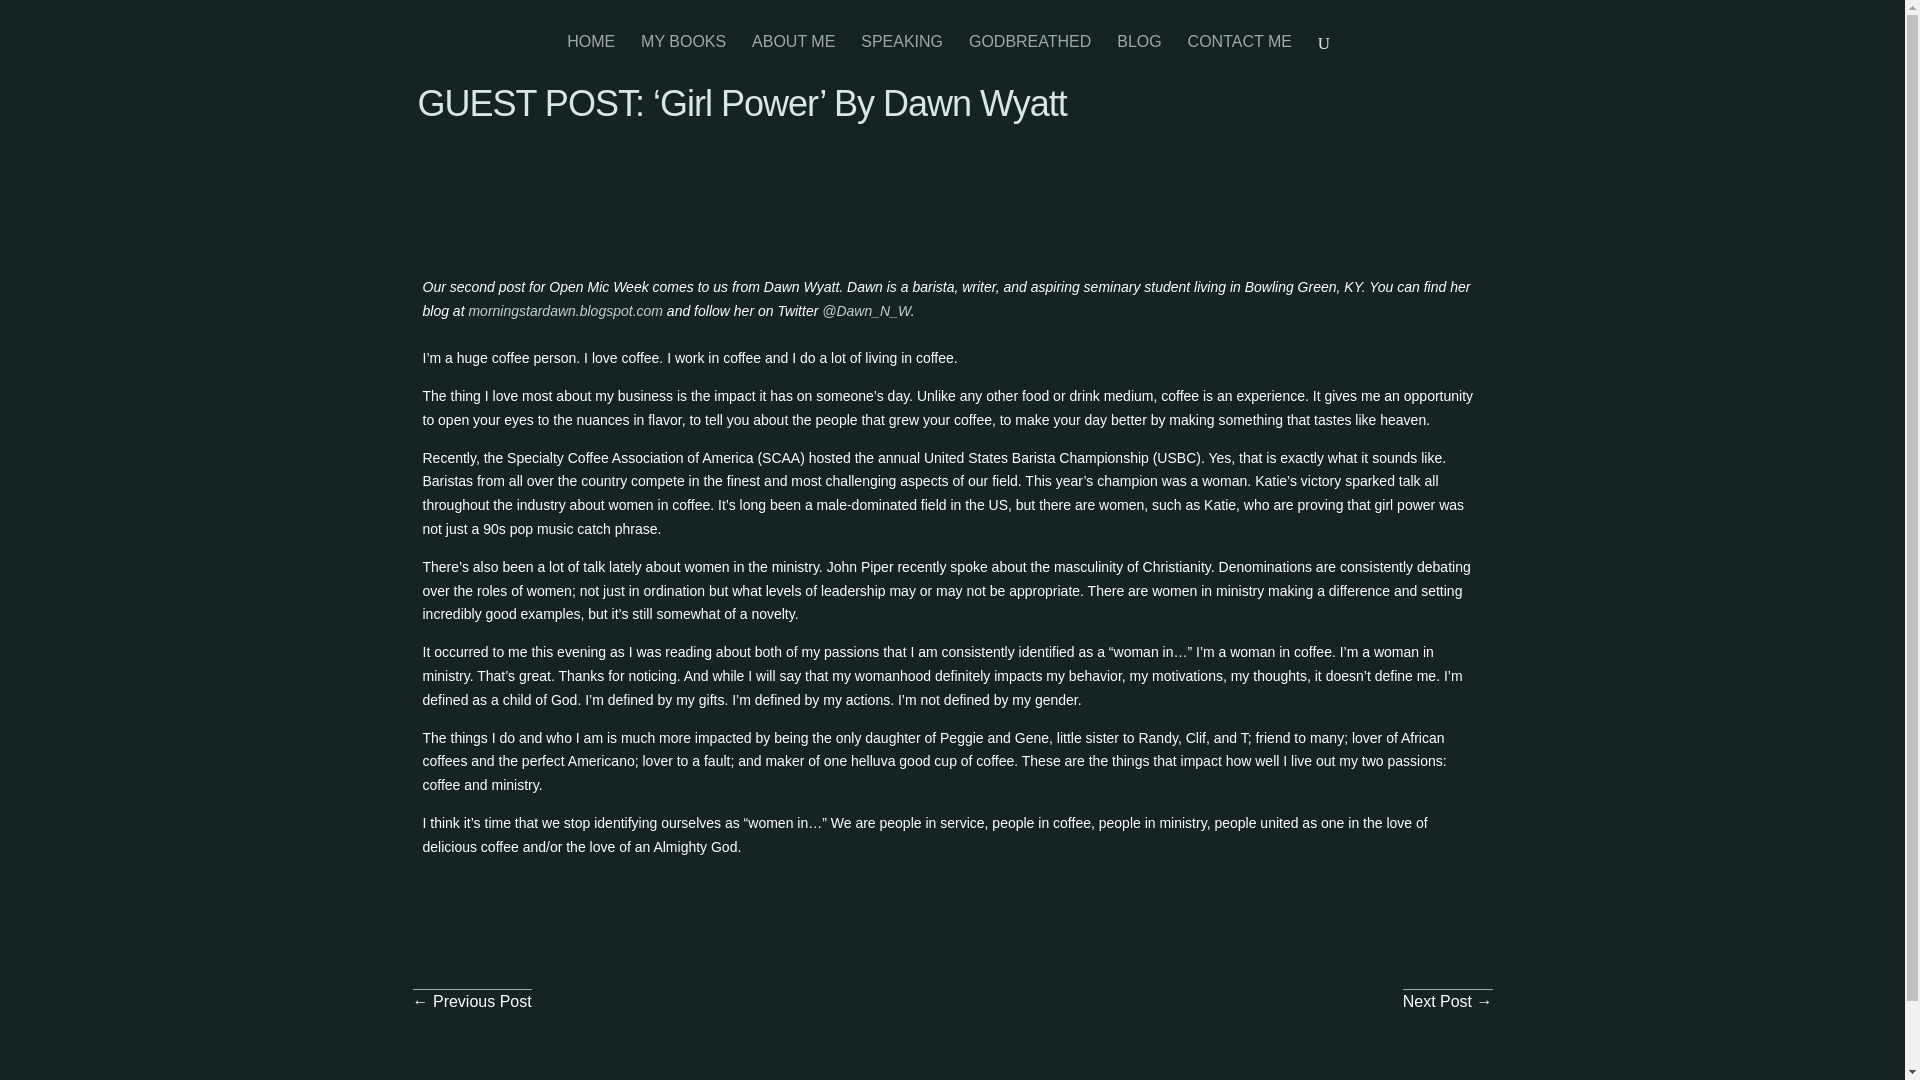 The width and height of the screenshot is (1920, 1080). What do you see at coordinates (794, 59) in the screenshot?
I see `ABOUT ME` at bounding box center [794, 59].